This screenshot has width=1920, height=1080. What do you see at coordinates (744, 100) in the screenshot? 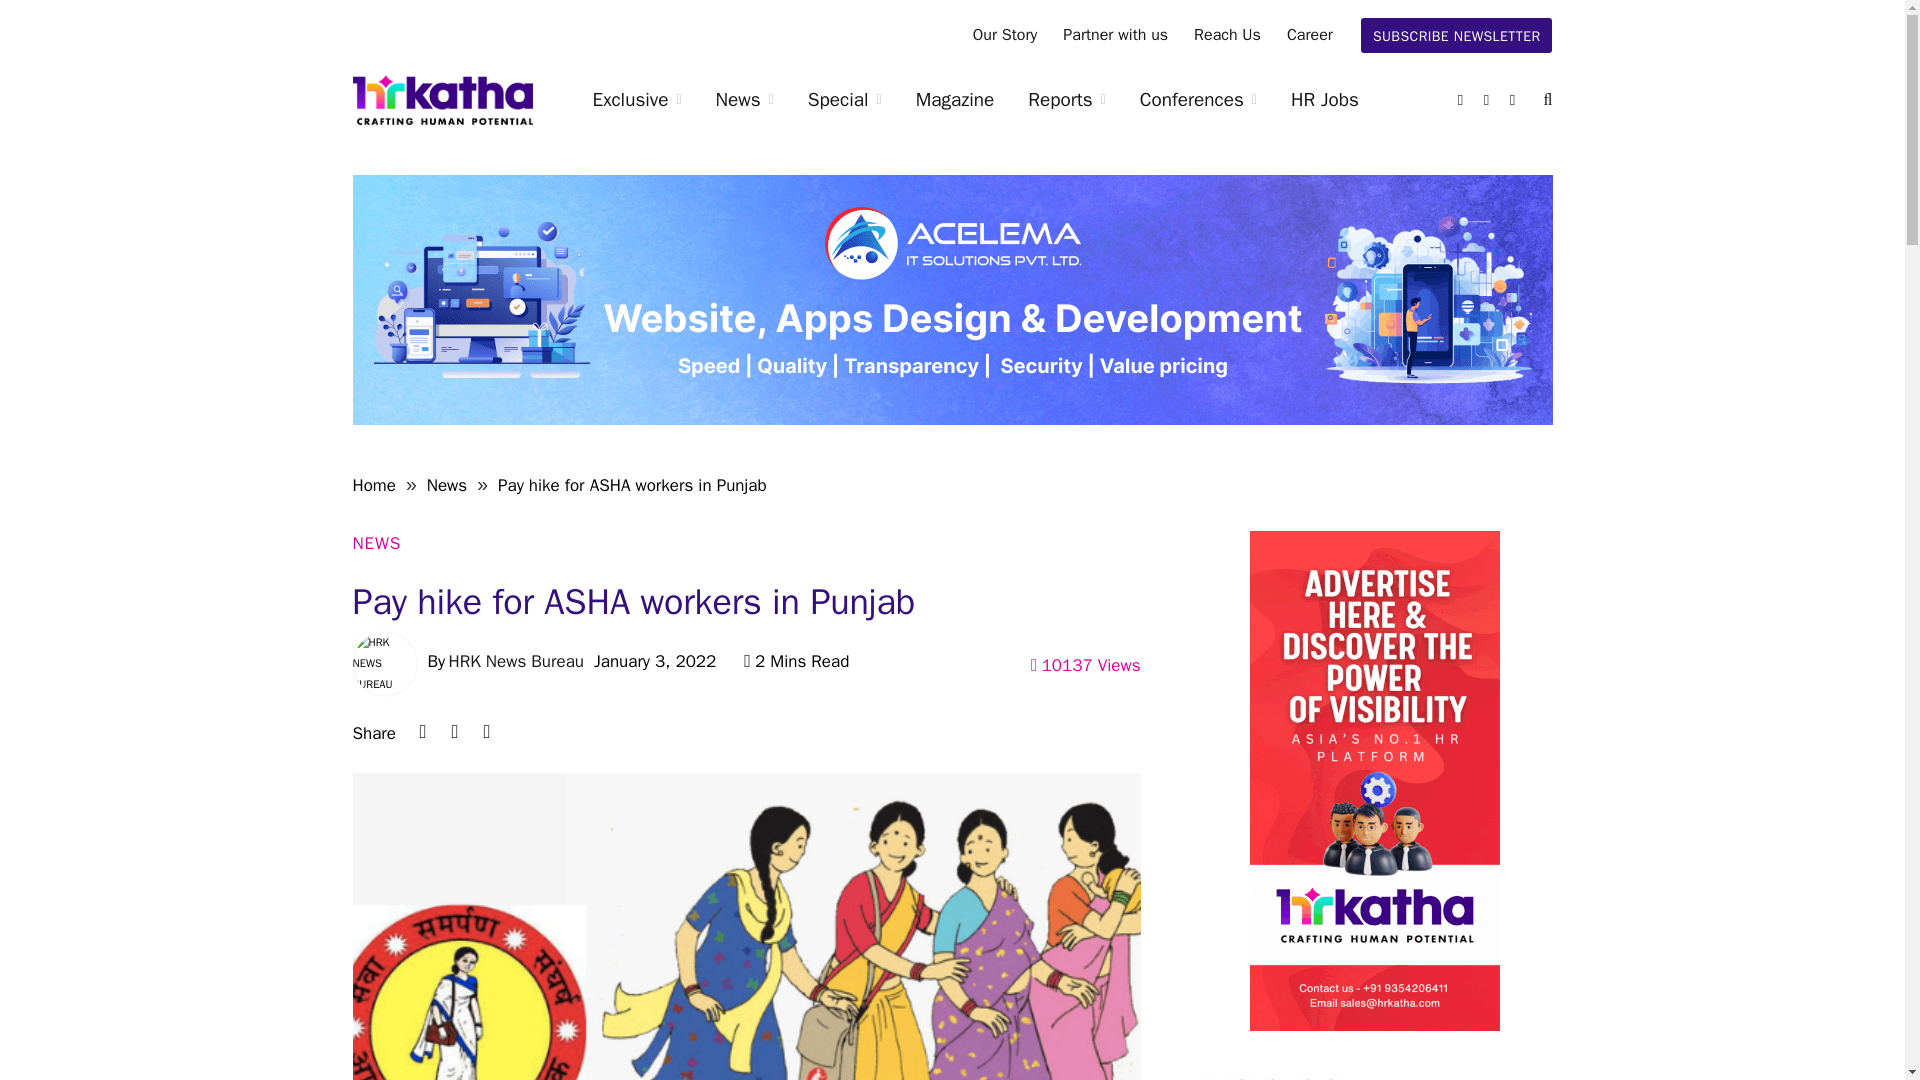
I see `News` at bounding box center [744, 100].